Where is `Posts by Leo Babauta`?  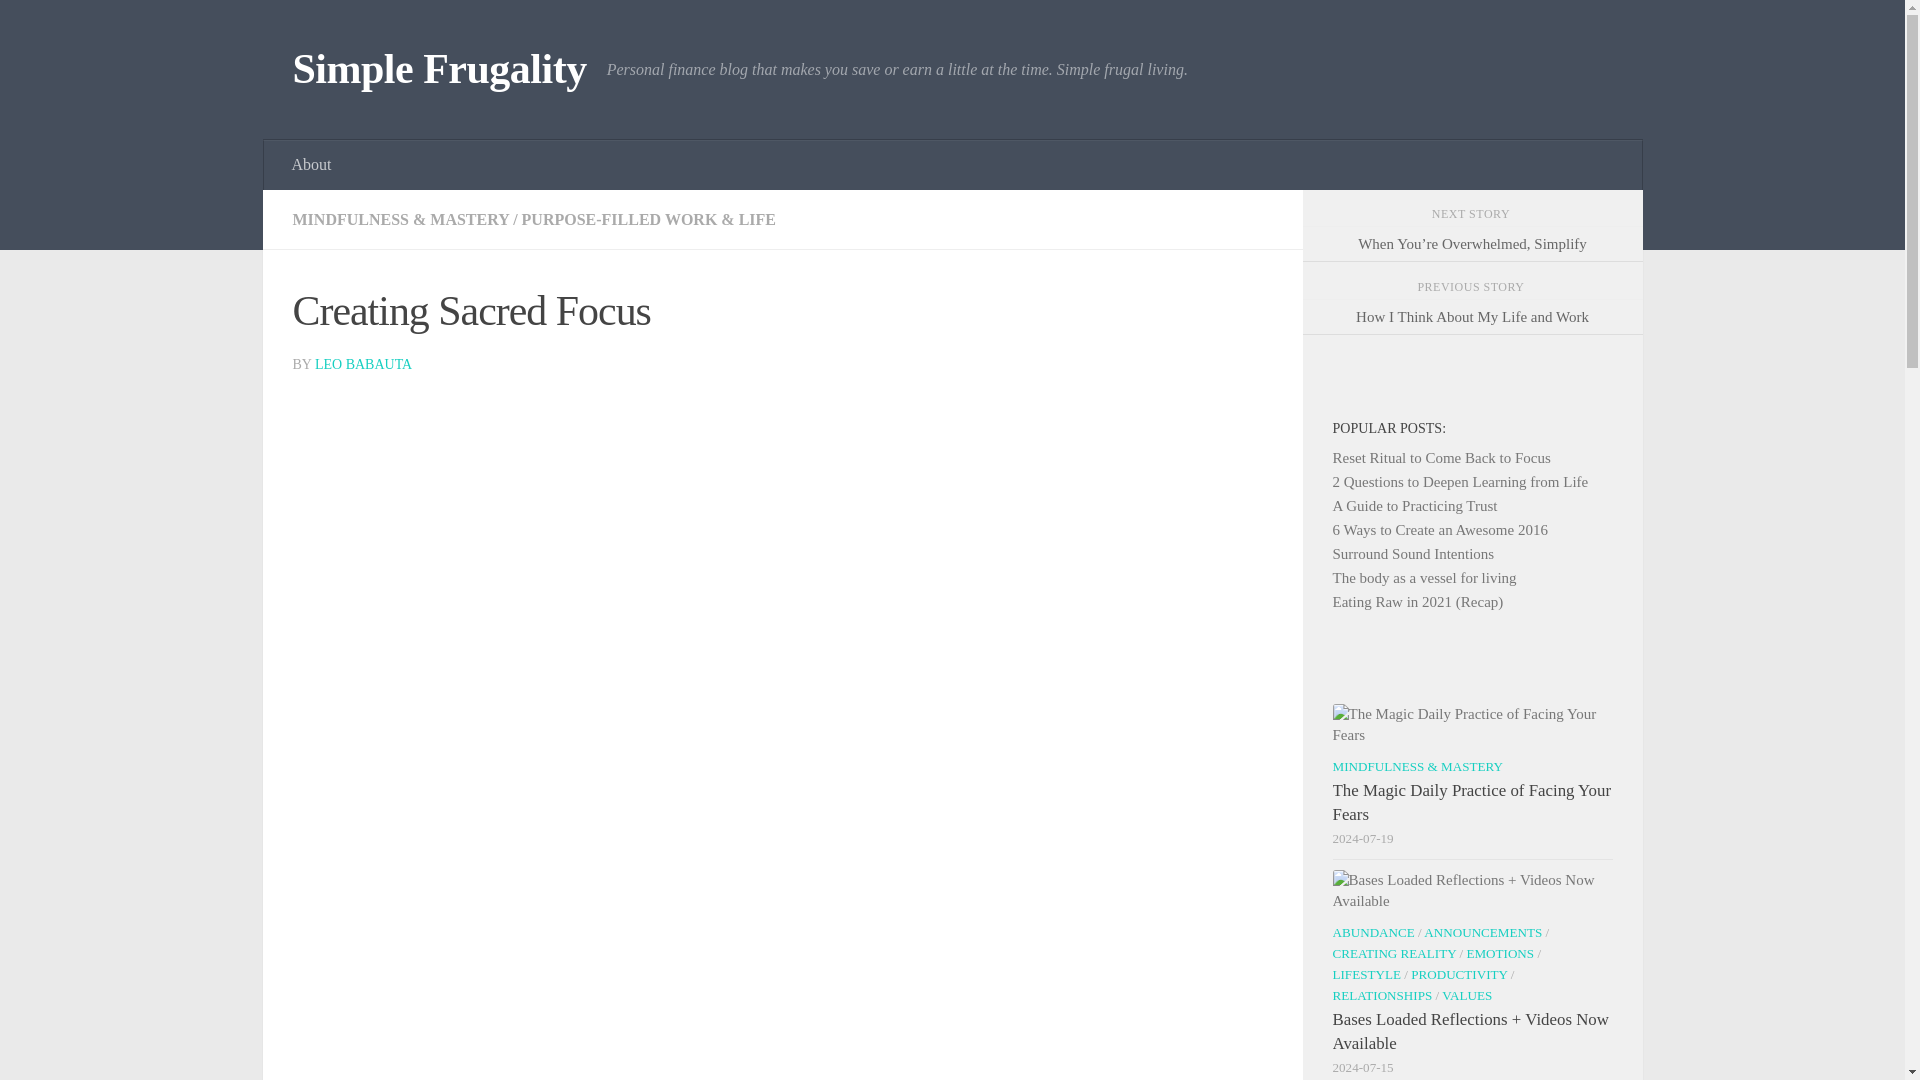 Posts by Leo Babauta is located at coordinates (363, 364).